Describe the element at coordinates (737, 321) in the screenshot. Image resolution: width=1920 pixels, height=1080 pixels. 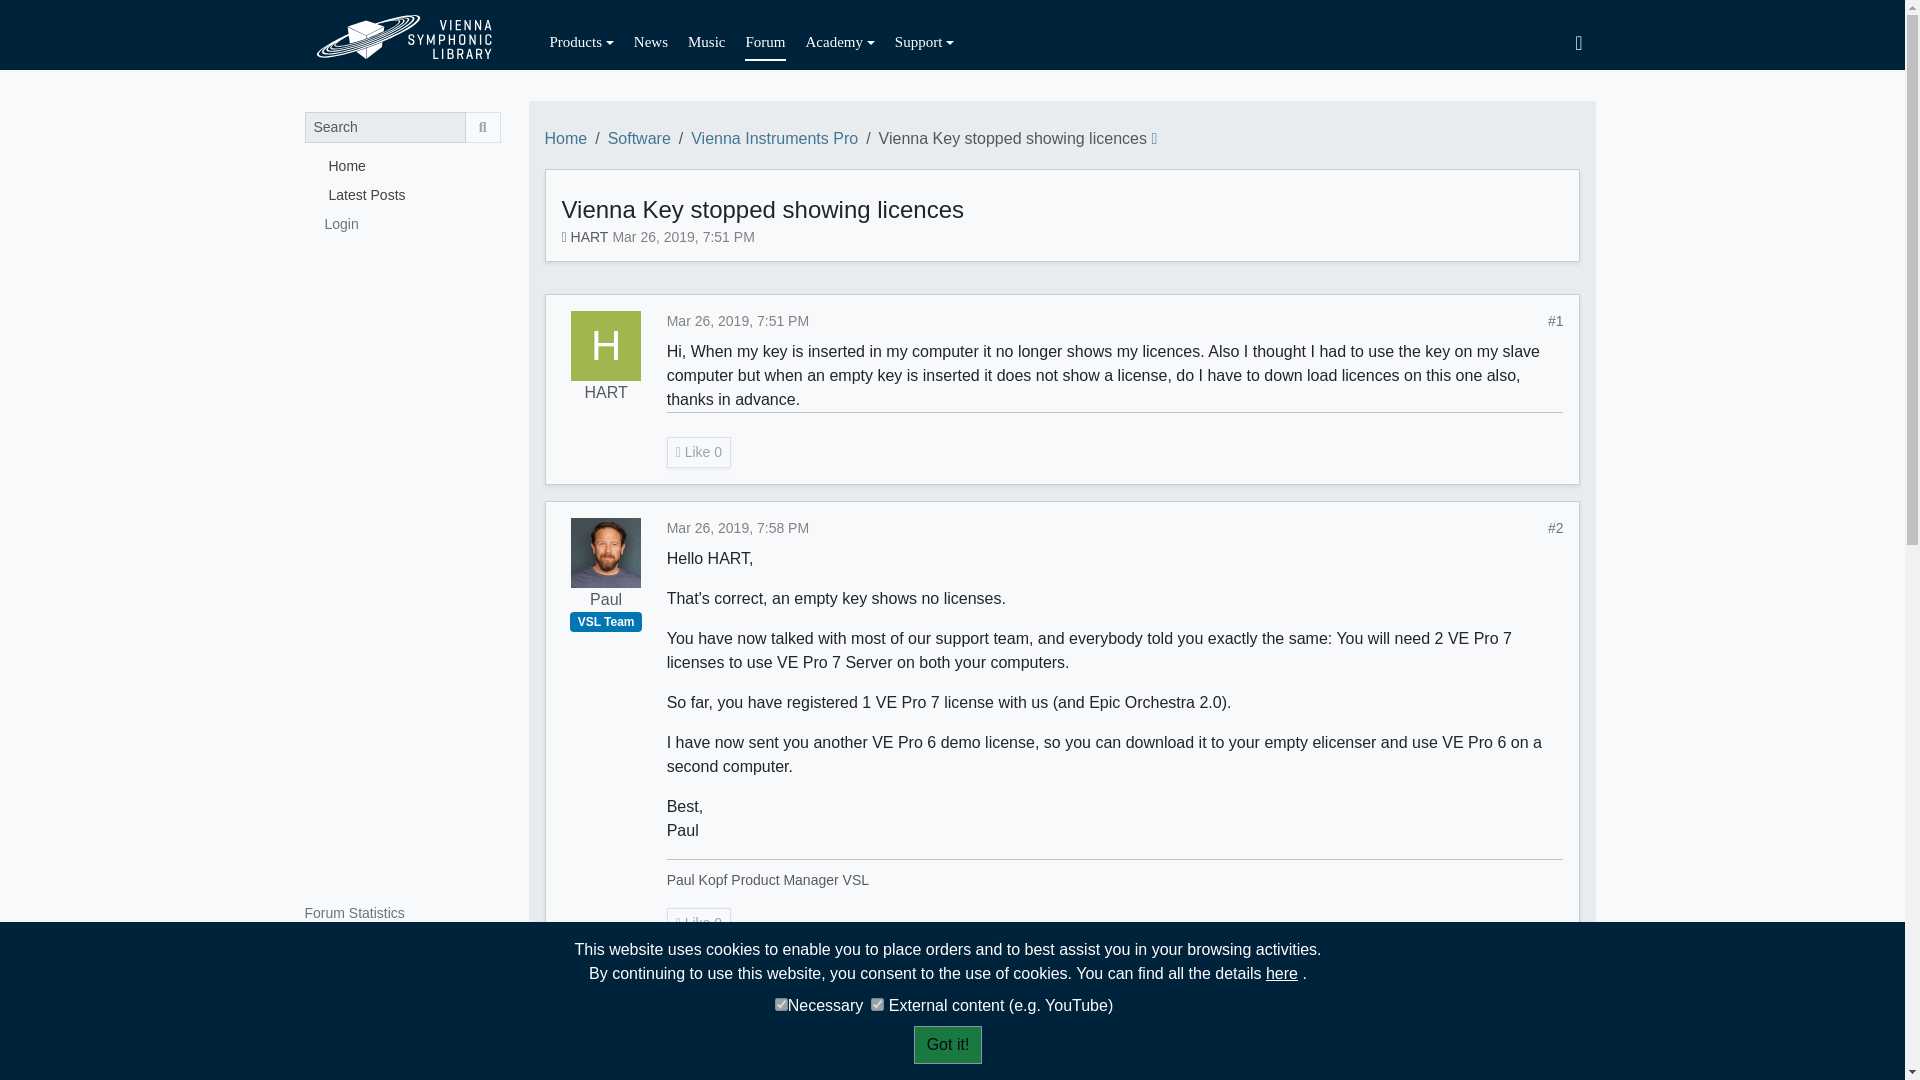
I see `Mar 26, 2019, 7:51 PM` at that location.